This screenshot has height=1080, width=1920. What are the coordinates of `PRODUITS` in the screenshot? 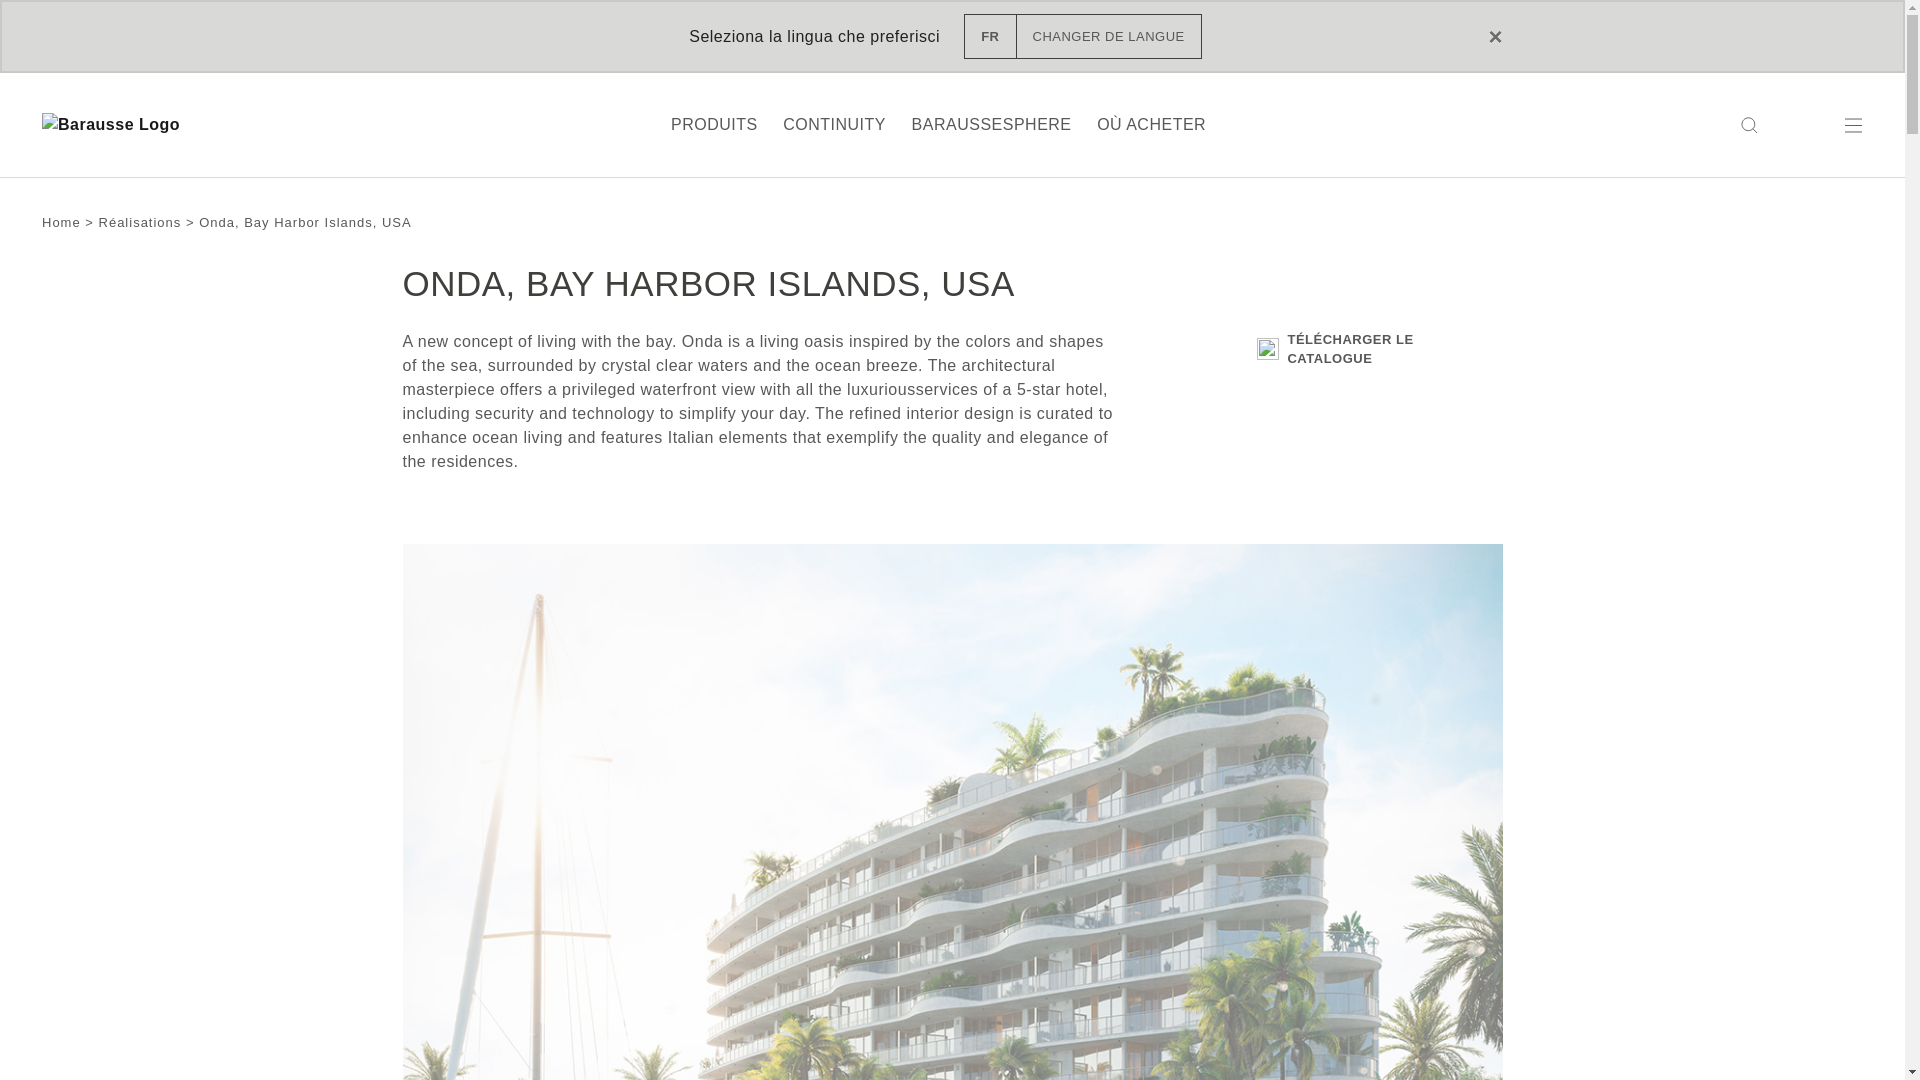 It's located at (714, 124).